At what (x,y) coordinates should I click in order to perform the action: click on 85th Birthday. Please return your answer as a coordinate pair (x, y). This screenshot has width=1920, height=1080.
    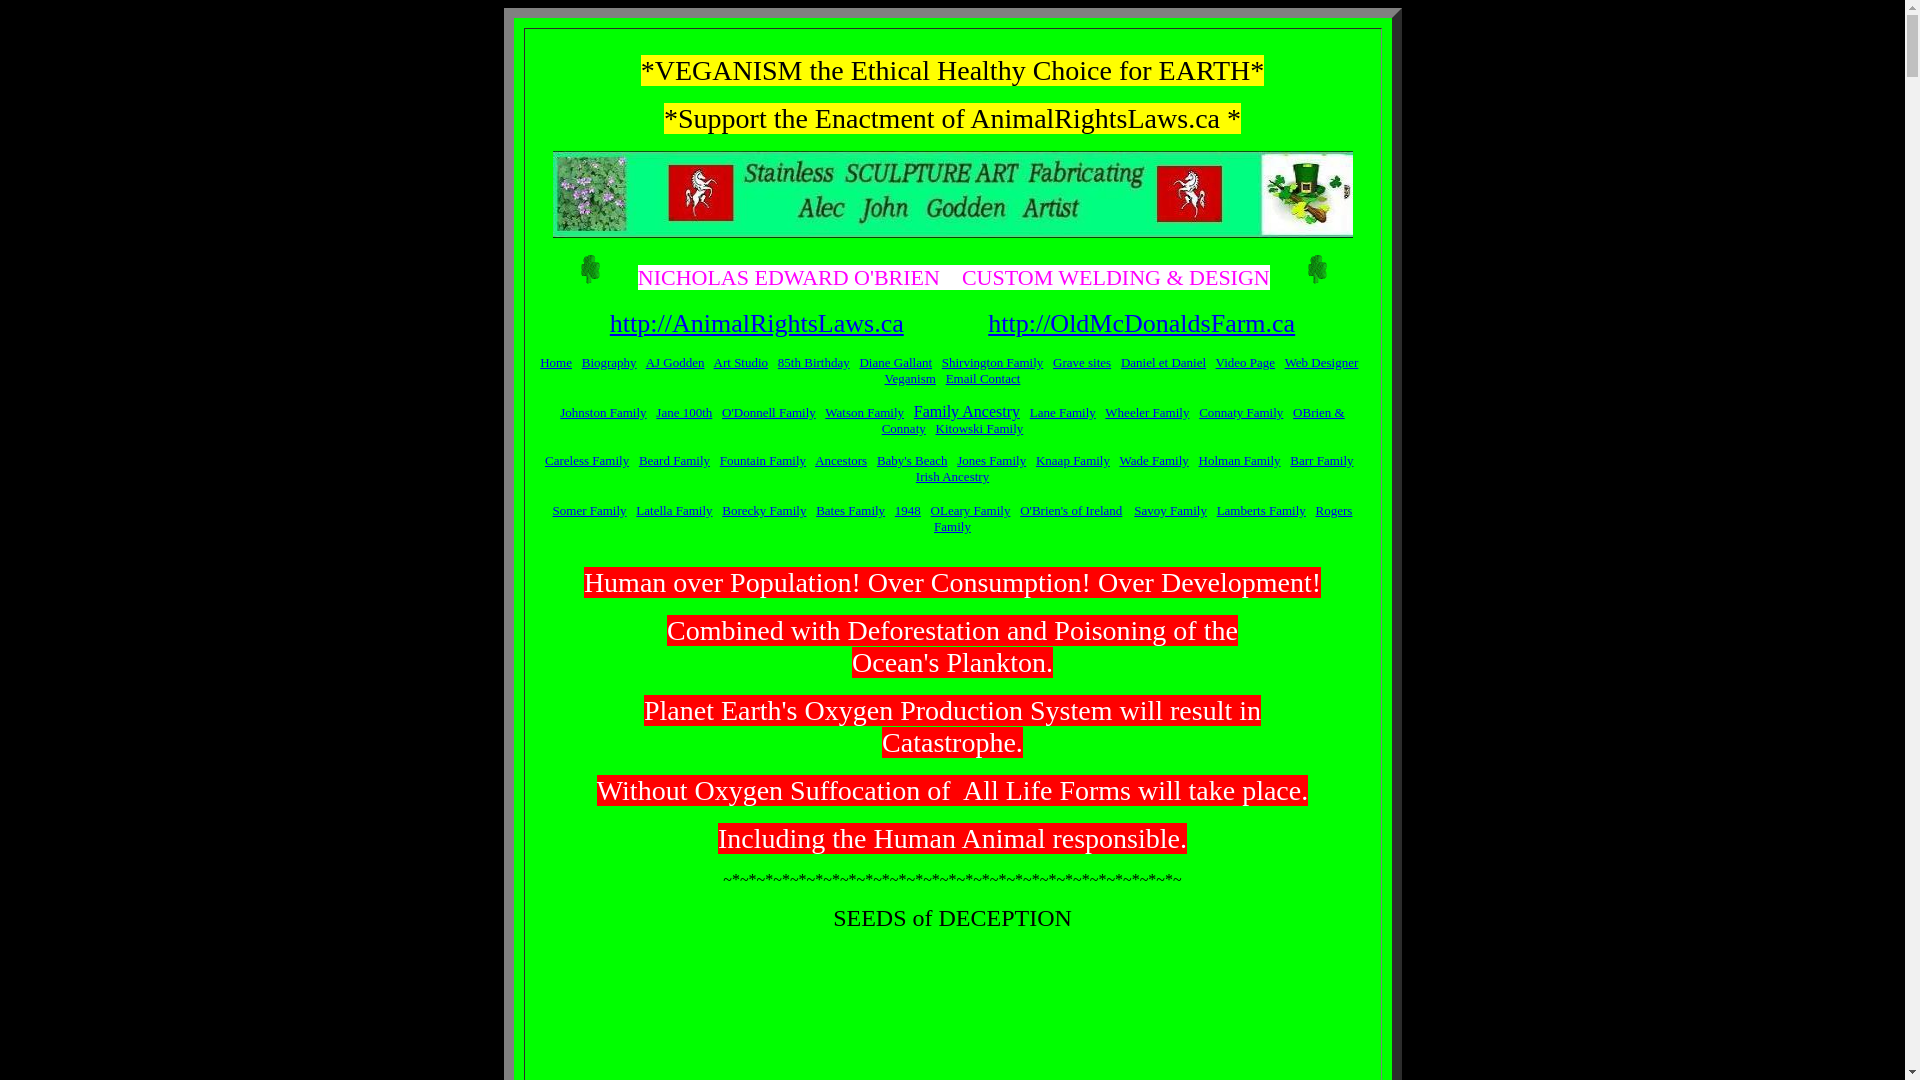
    Looking at the image, I should click on (814, 362).